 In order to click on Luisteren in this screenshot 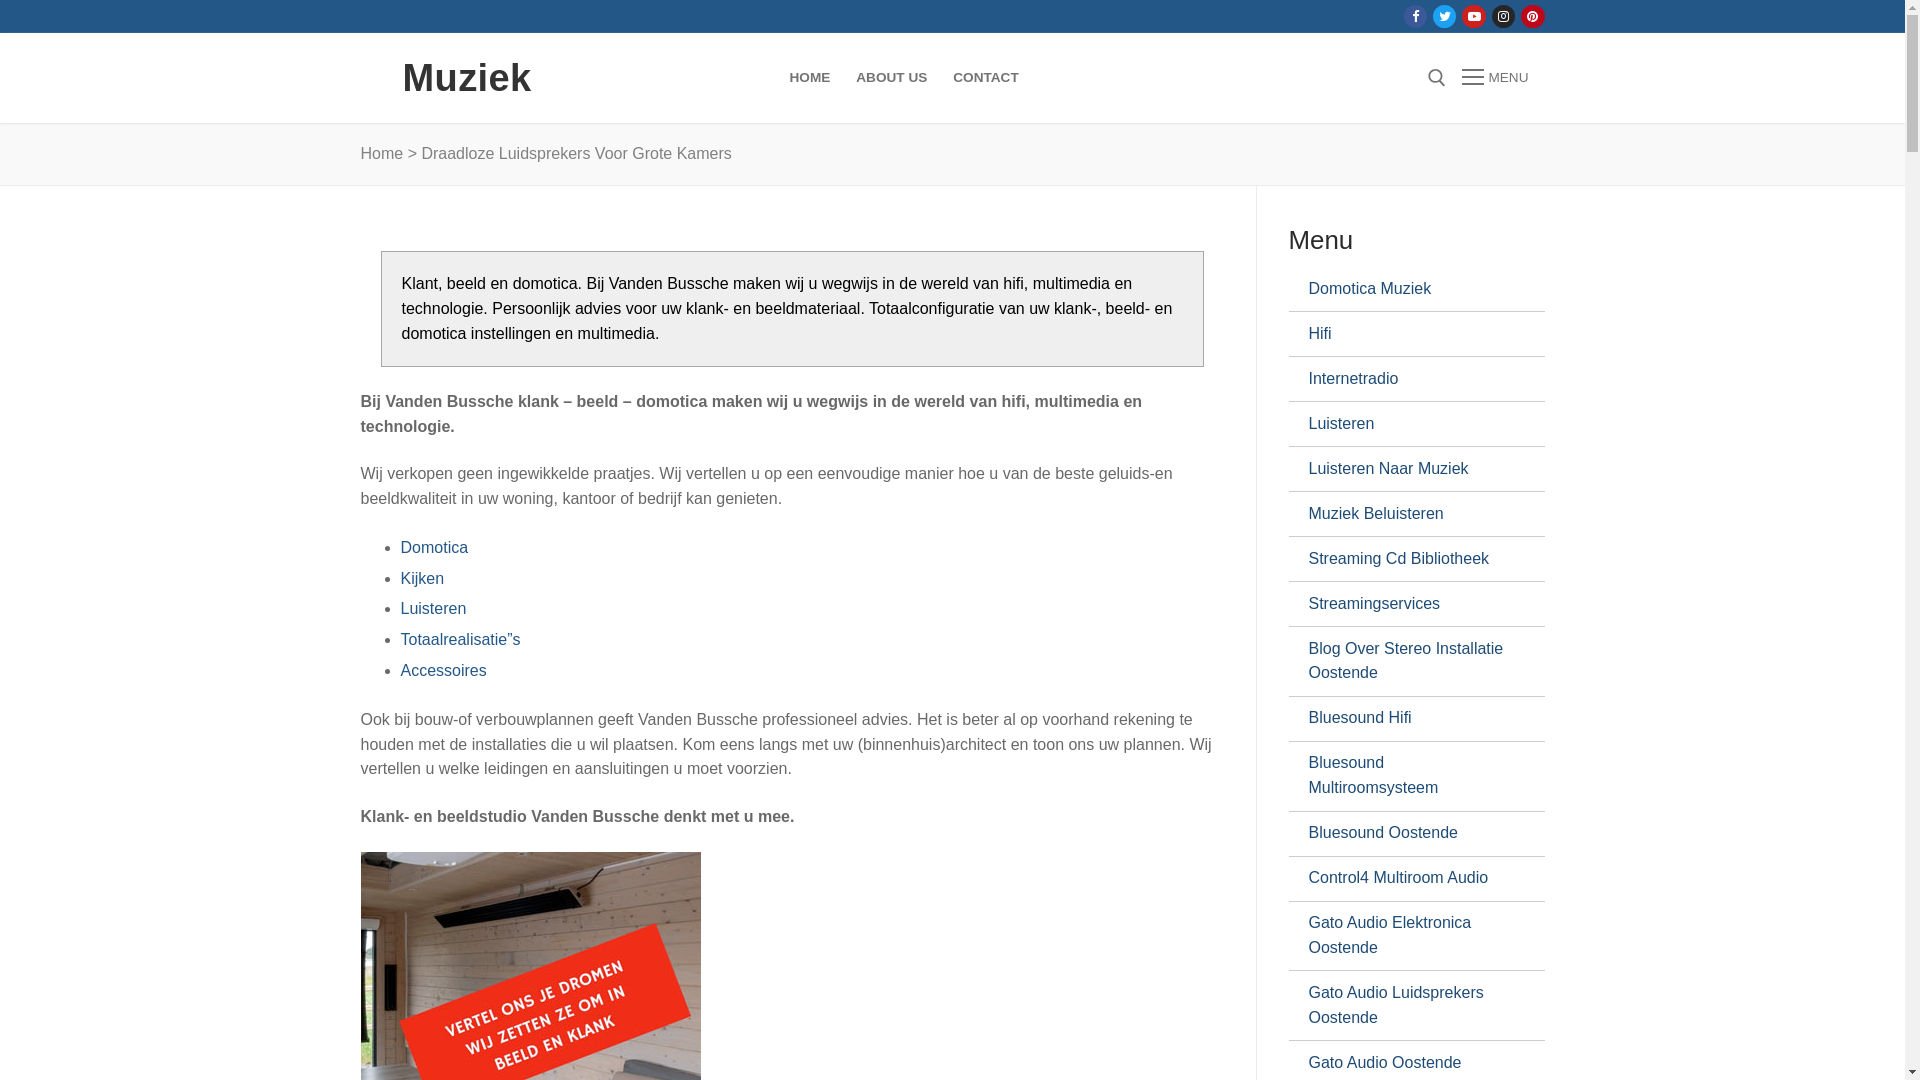, I will do `click(433, 608)`.